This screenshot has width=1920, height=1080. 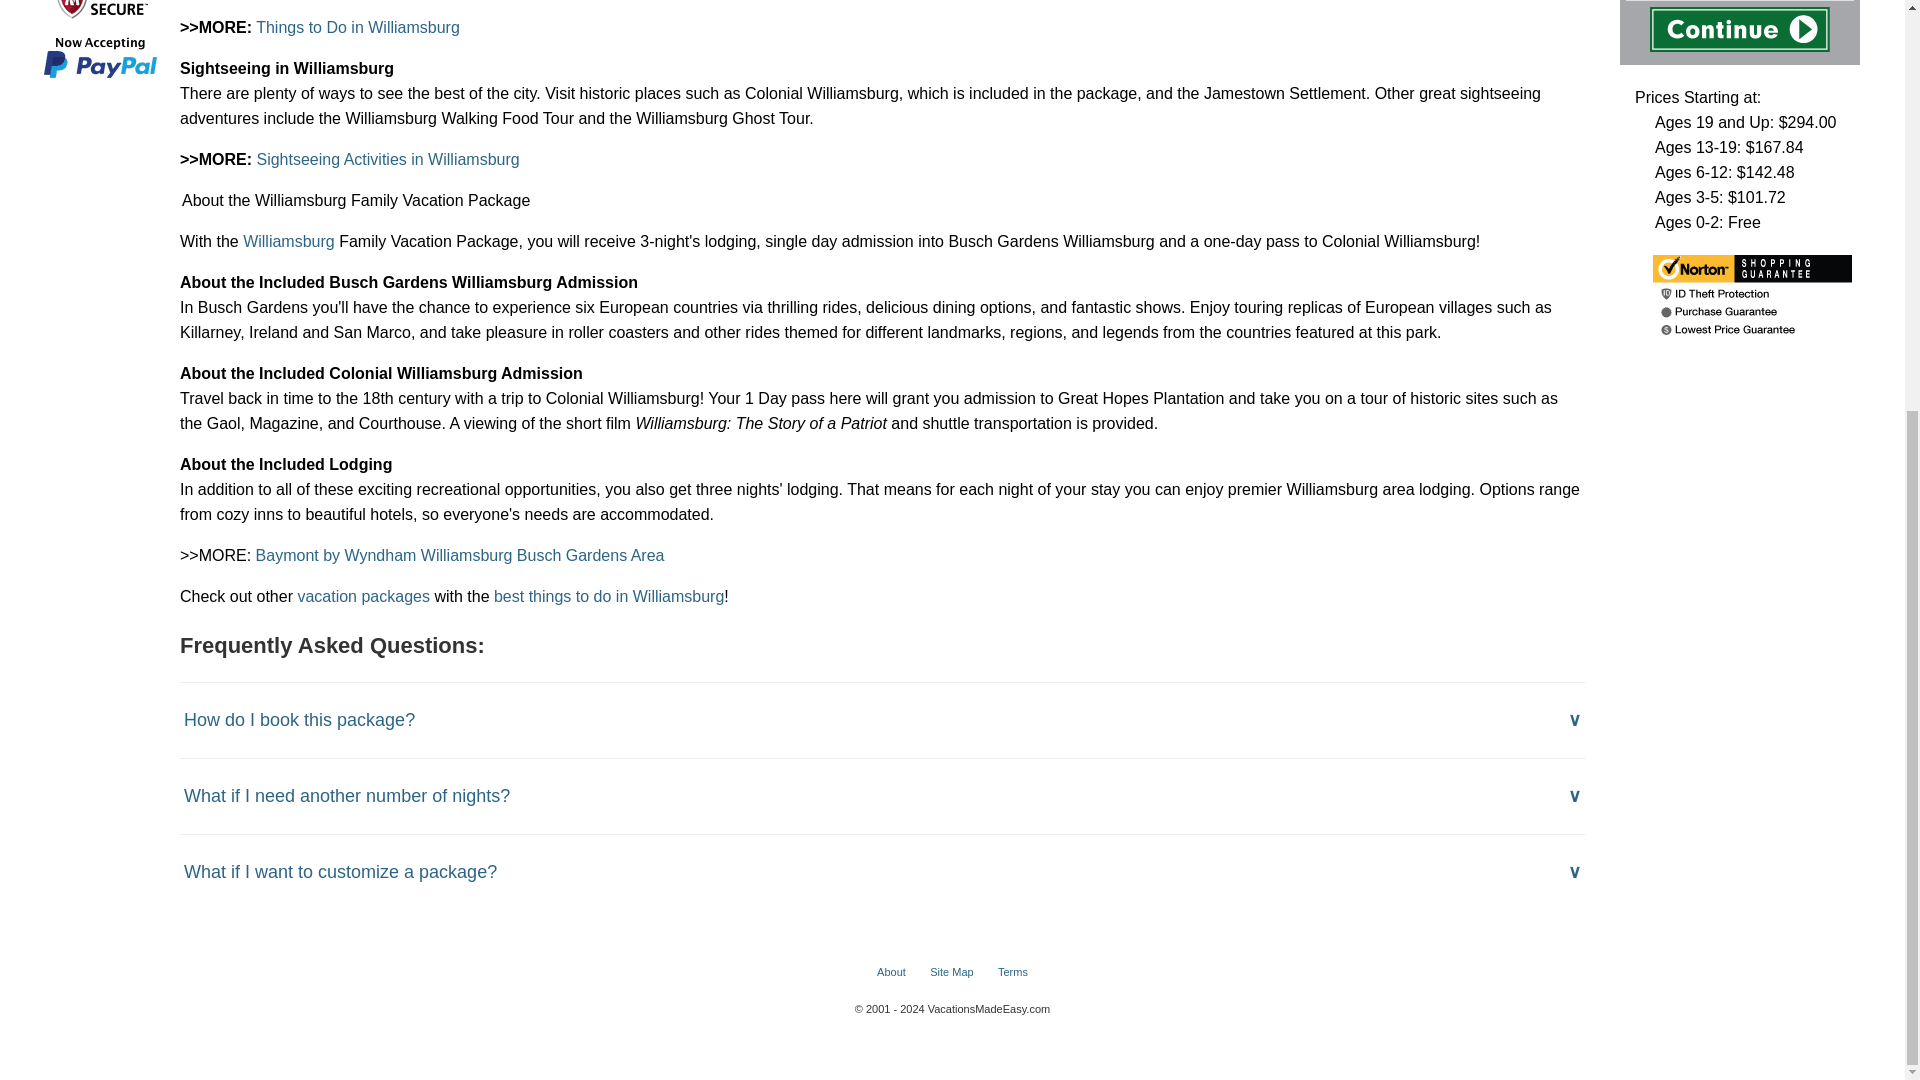 What do you see at coordinates (460, 554) in the screenshot?
I see `Baymont by Wyndham Williamsburg Busch Gardens Area` at bounding box center [460, 554].